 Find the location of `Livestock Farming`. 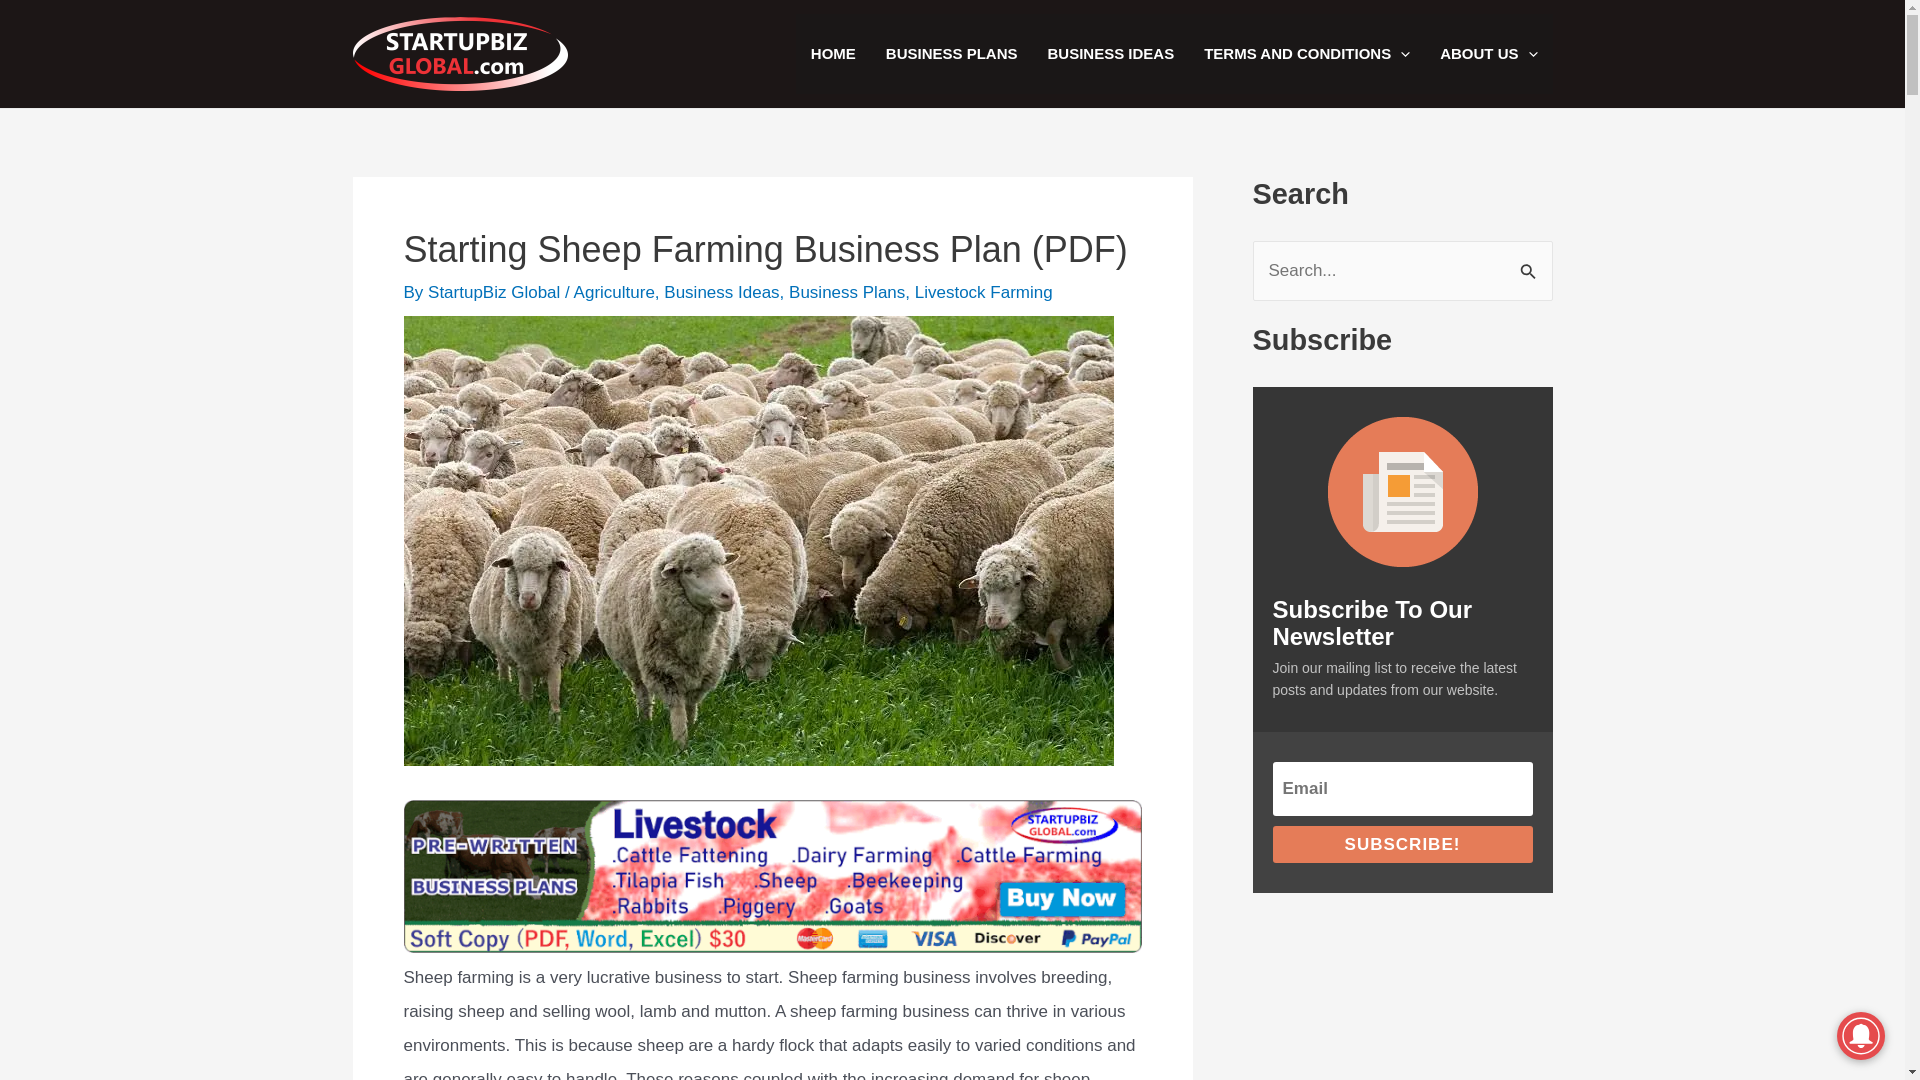

Livestock Farming is located at coordinates (984, 292).